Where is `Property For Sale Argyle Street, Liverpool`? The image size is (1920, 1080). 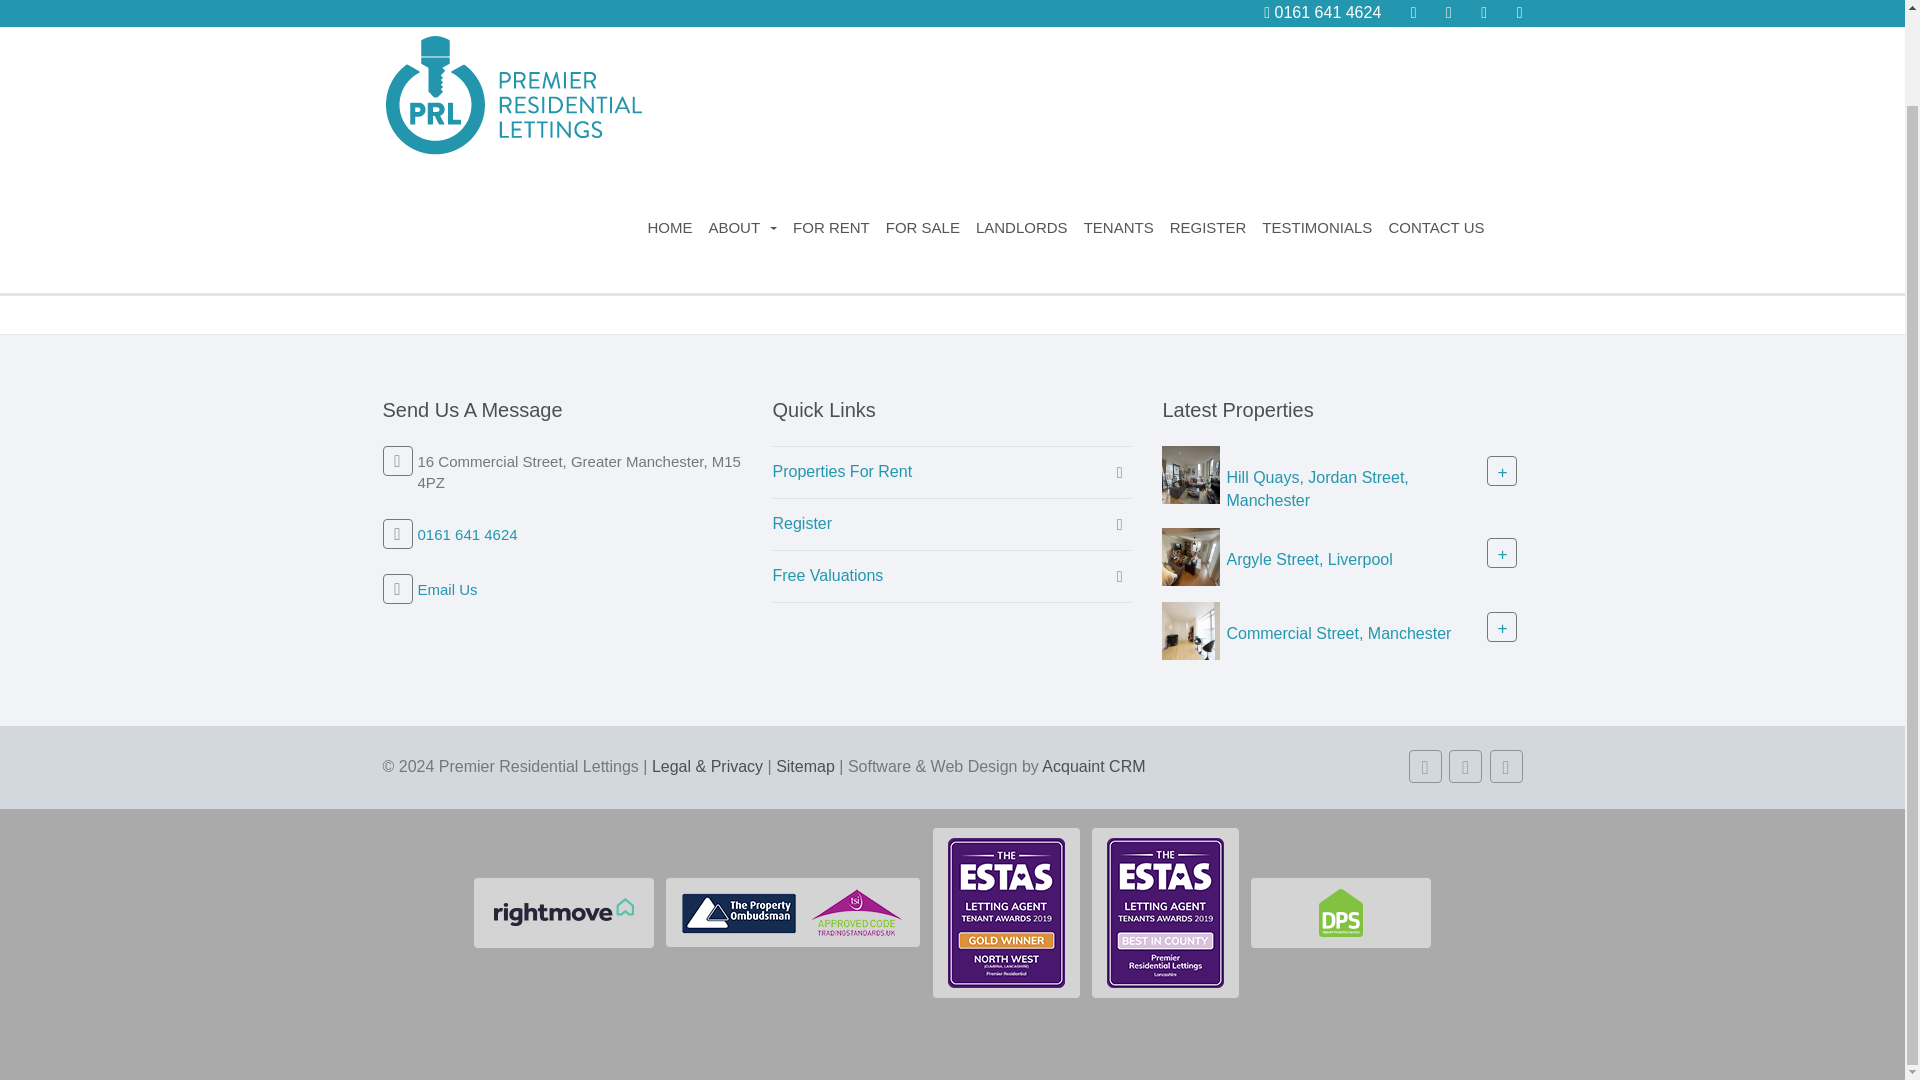
Property For Sale Argyle Street, Liverpool is located at coordinates (1190, 554).